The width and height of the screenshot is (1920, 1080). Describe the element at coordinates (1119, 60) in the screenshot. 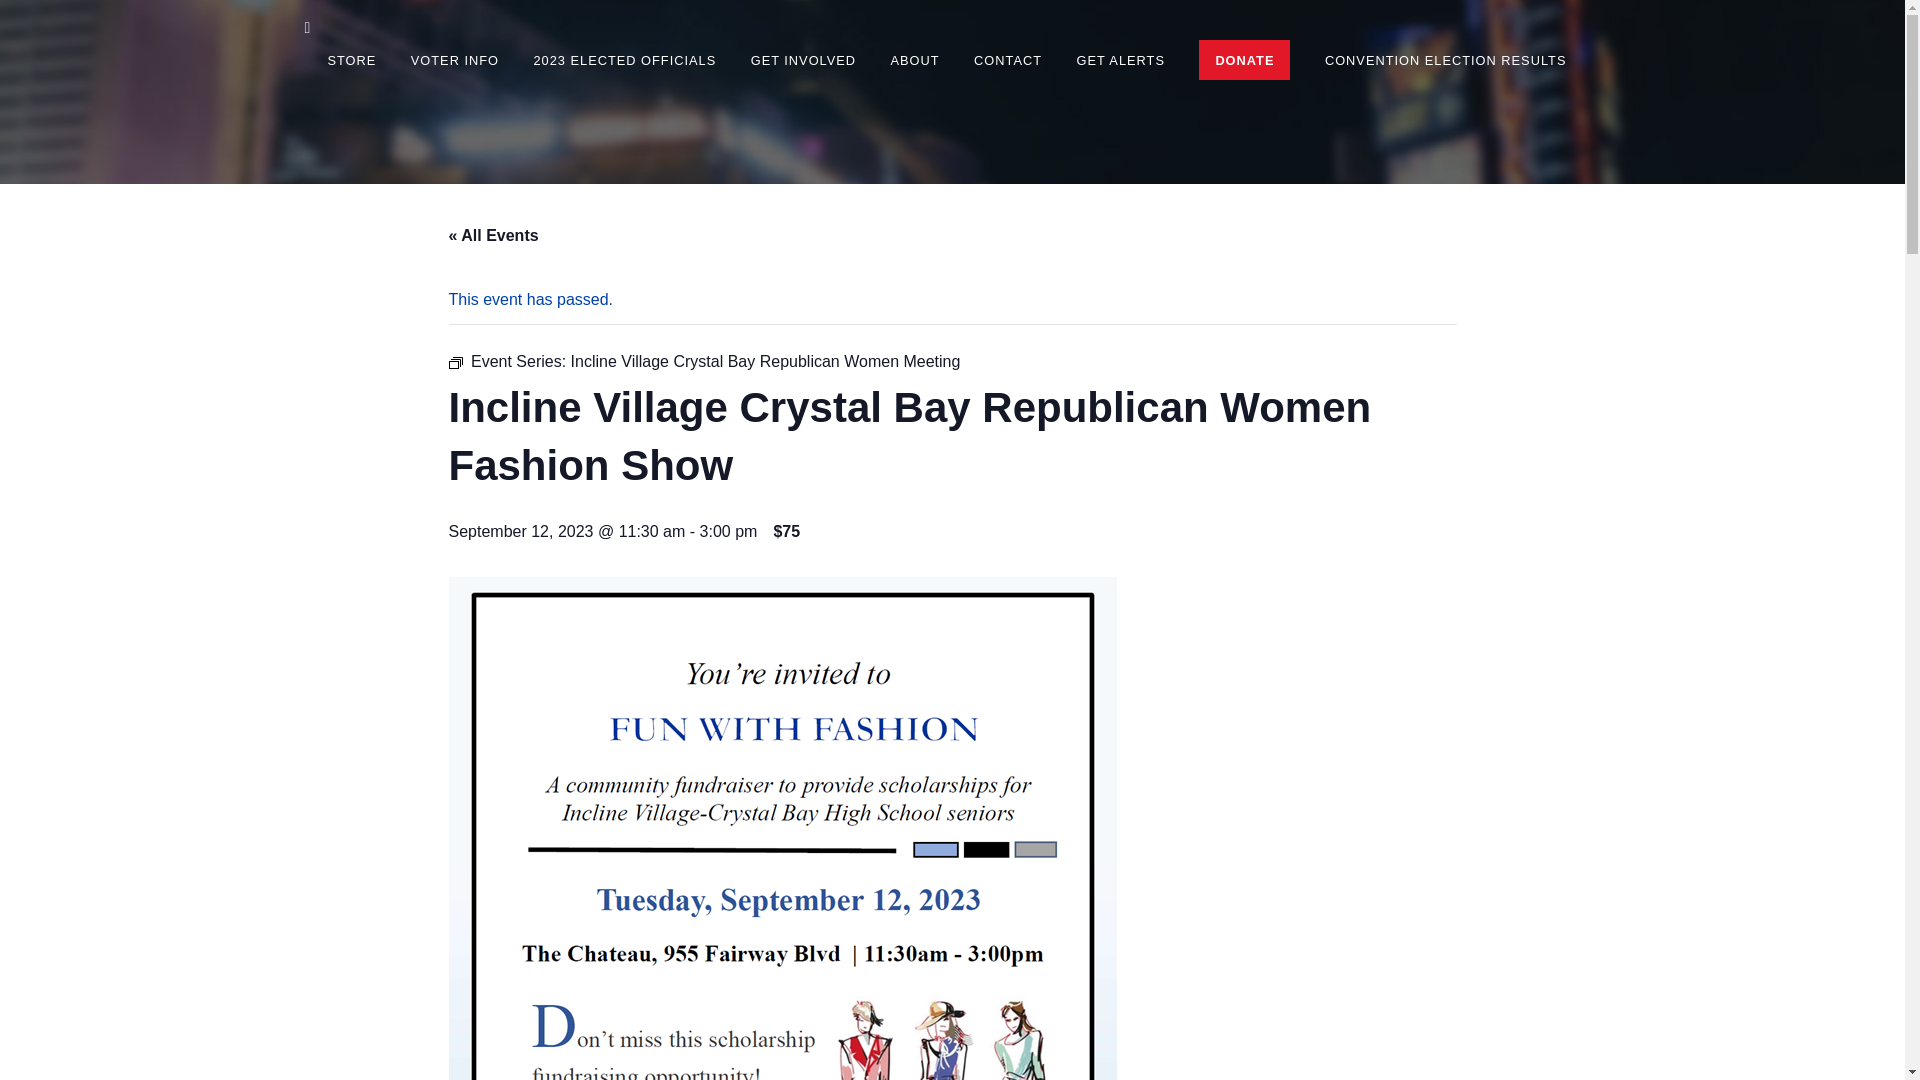

I see `GET ALERTS` at that location.